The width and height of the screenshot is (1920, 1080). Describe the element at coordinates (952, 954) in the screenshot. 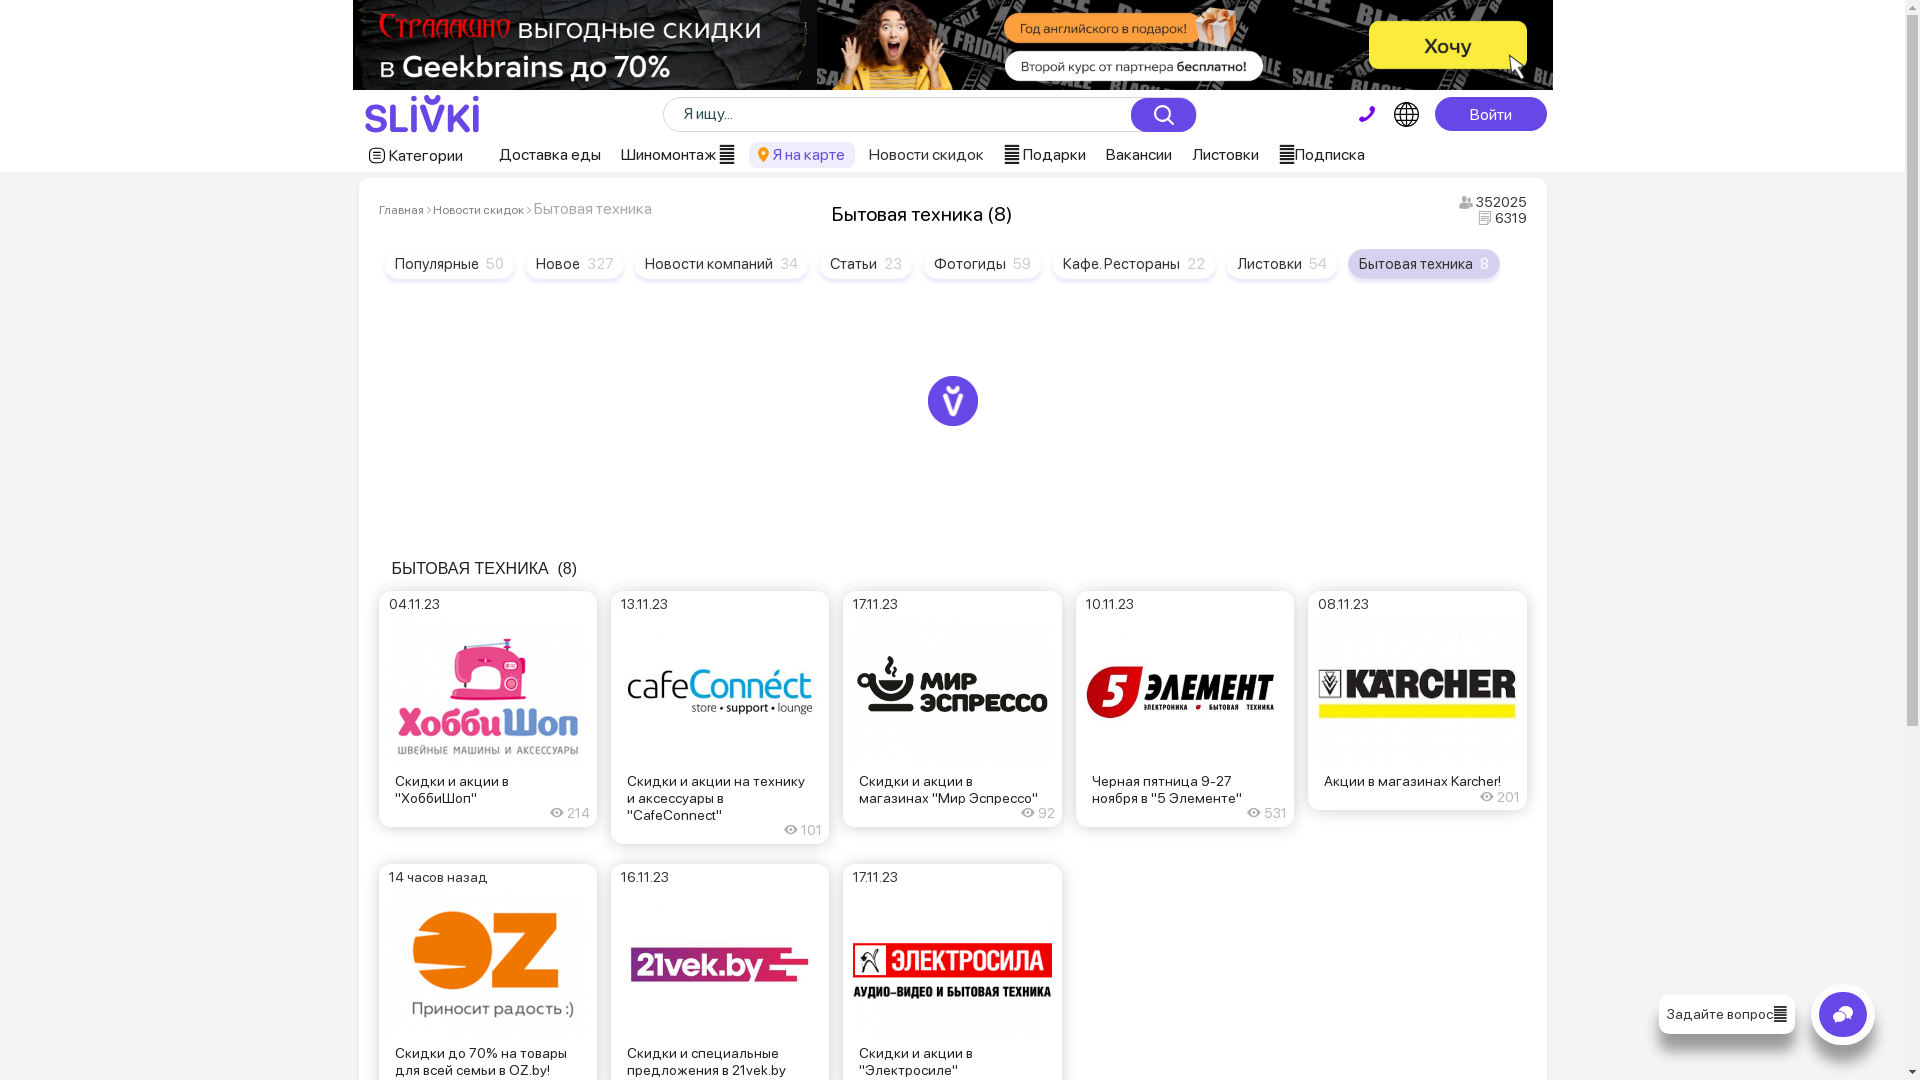

I see `17.11.23` at that location.